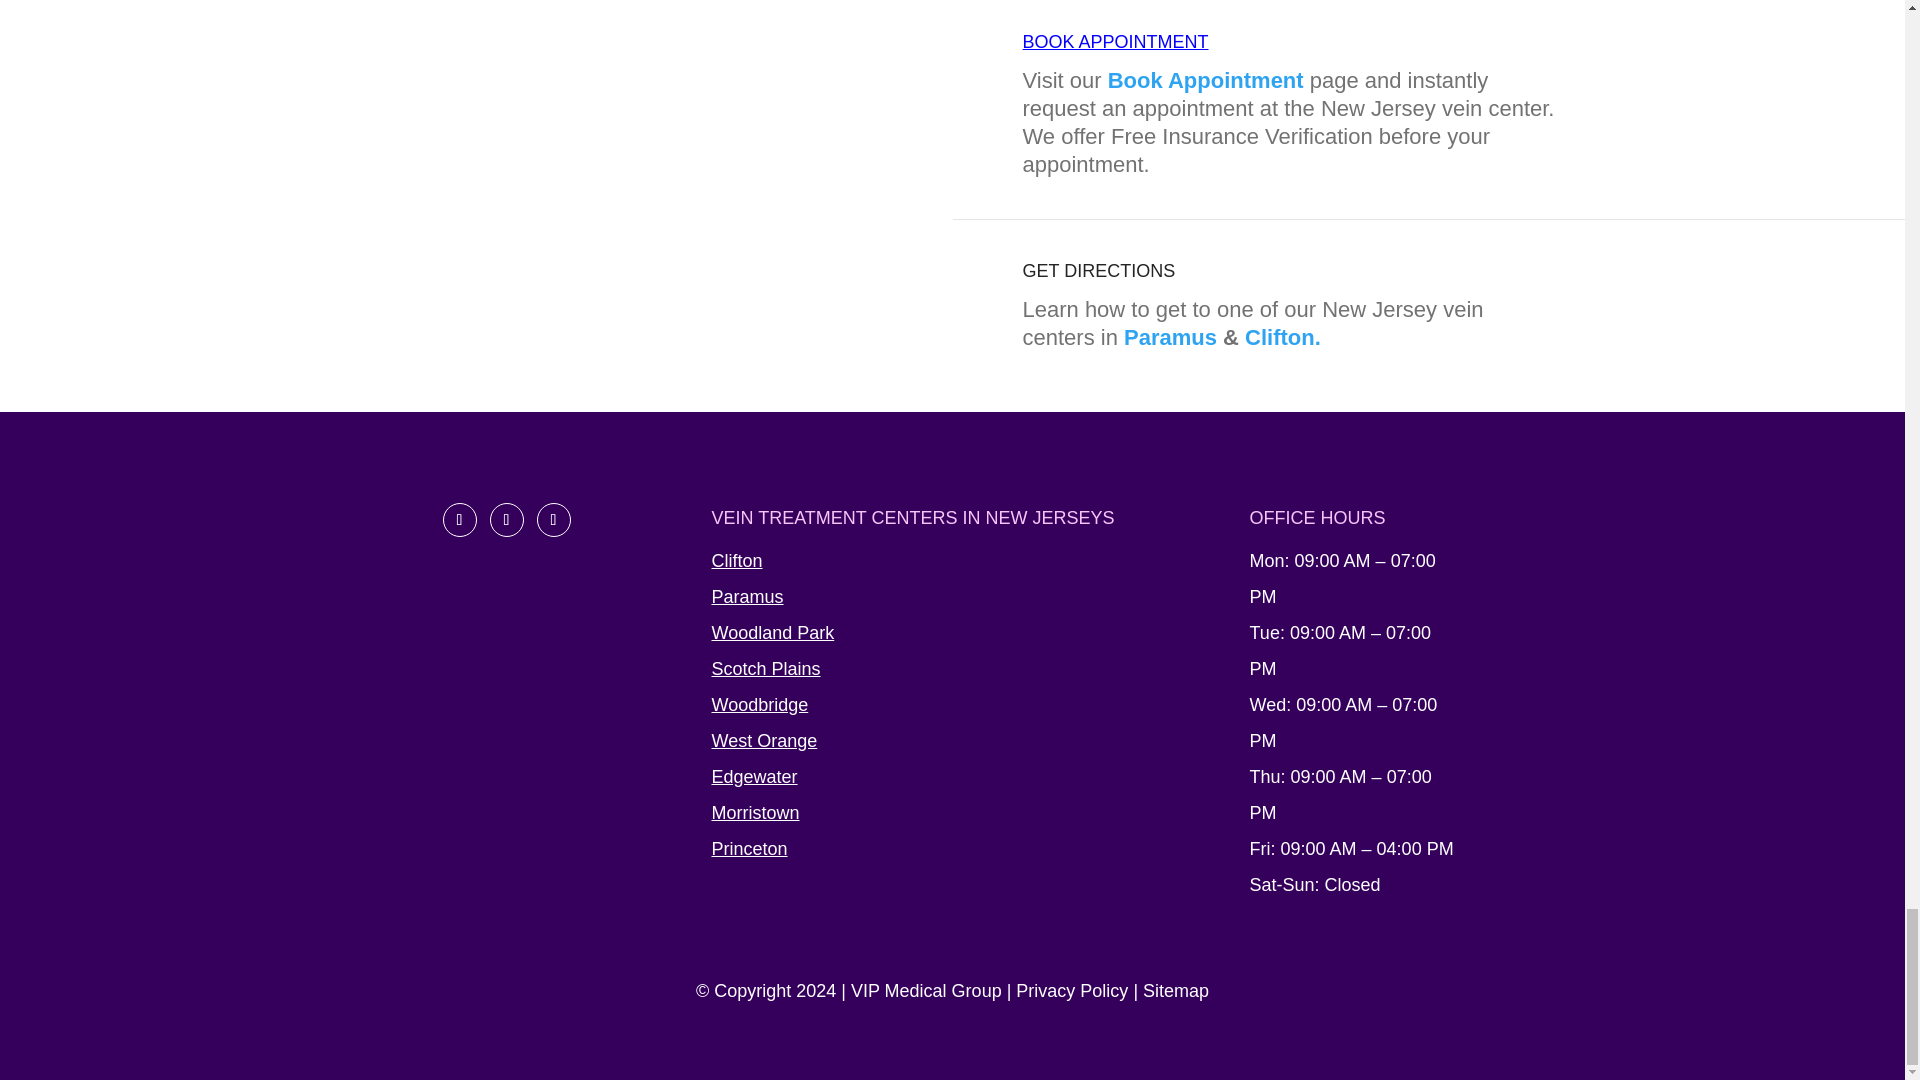  I want to click on Follow on Youtube, so click(552, 520).